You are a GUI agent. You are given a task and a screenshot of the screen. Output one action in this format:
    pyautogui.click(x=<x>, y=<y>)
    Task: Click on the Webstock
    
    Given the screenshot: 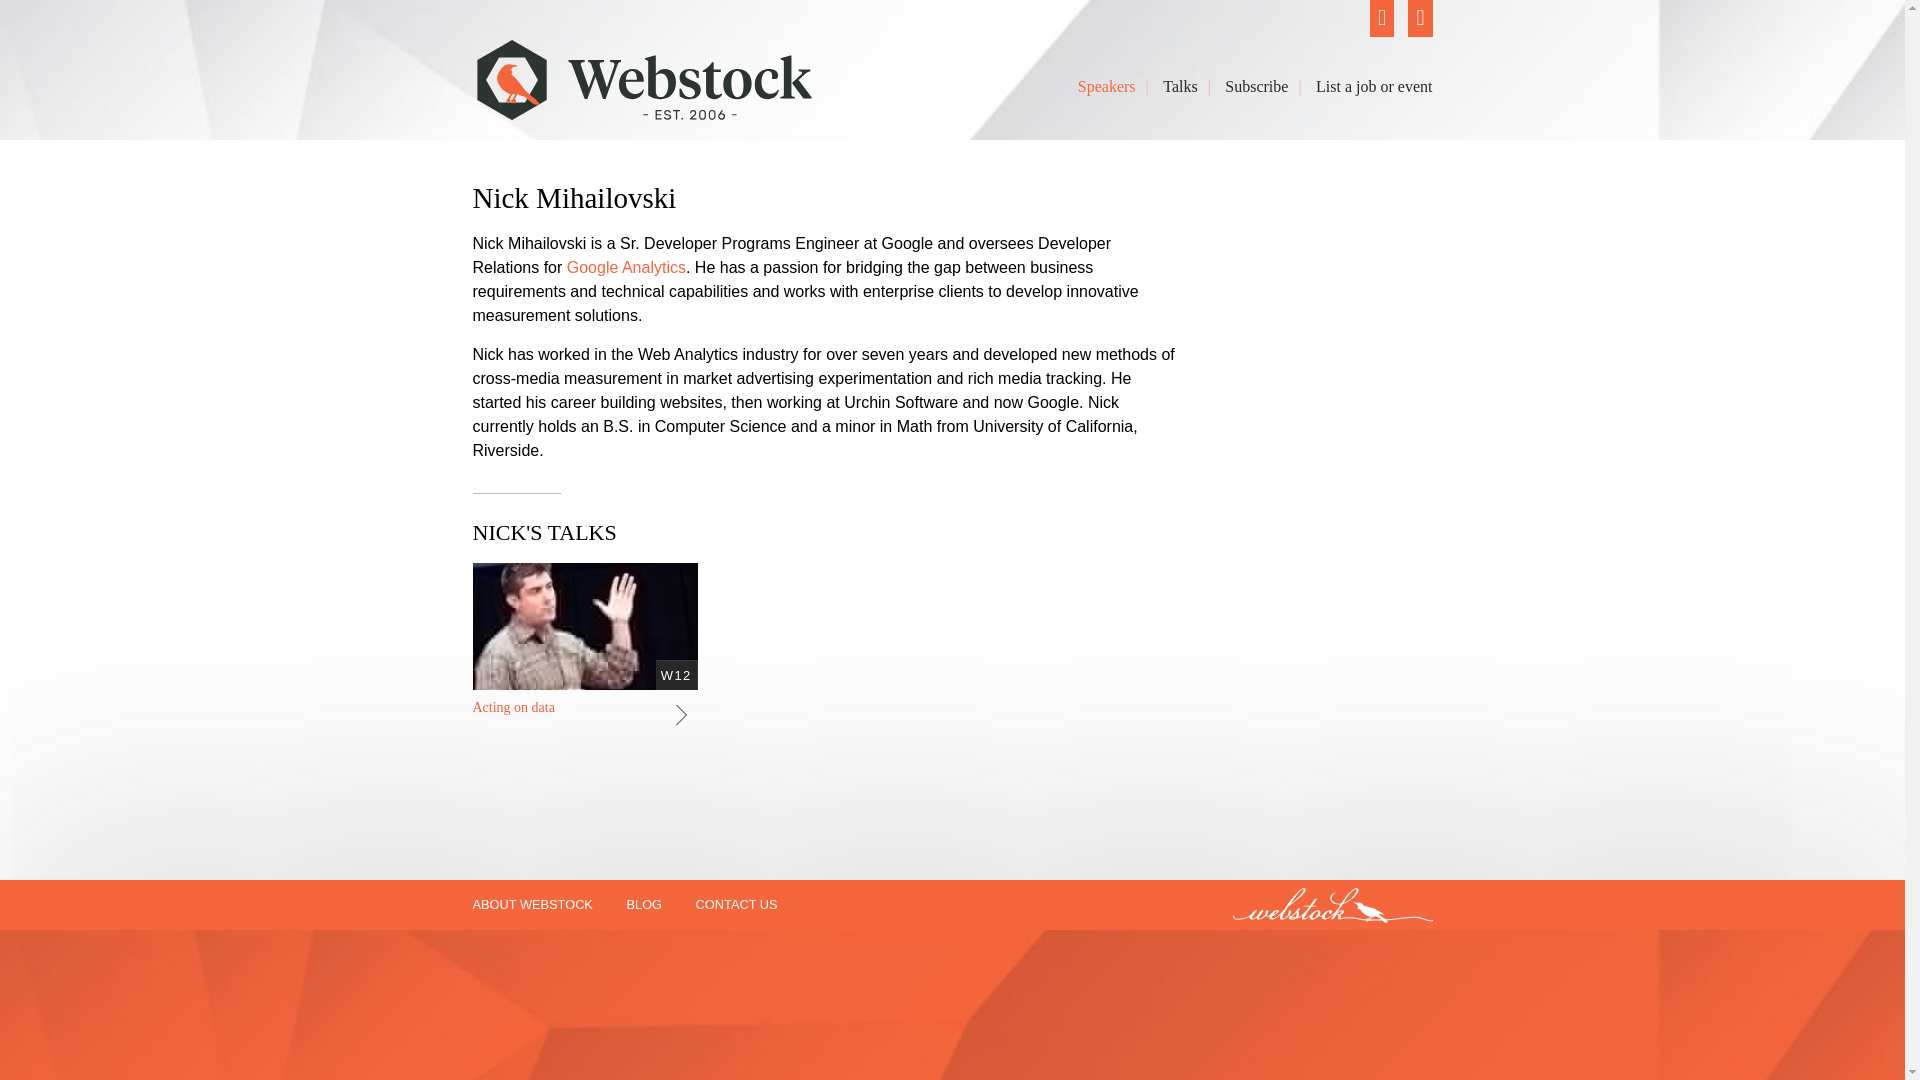 What is the action you would take?
    pyautogui.click(x=643, y=110)
    